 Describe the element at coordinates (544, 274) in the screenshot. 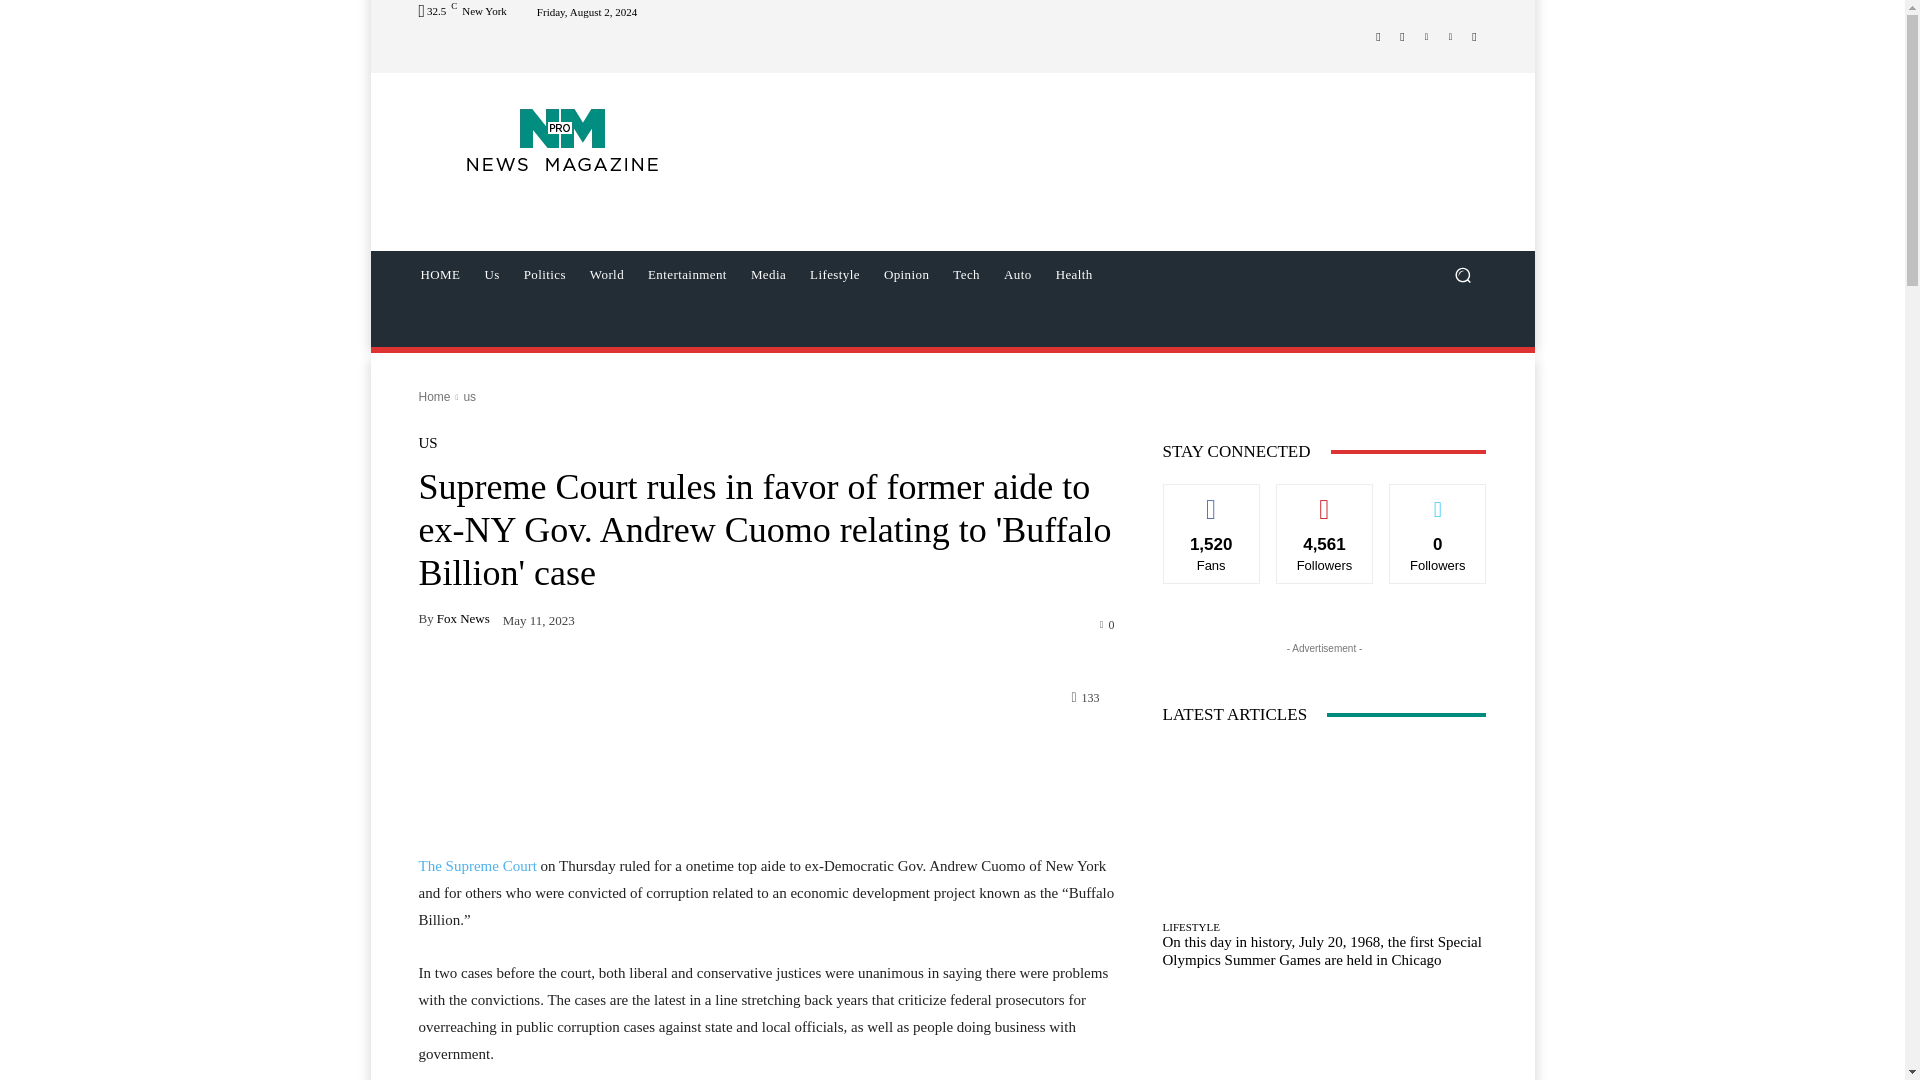

I see `Politics` at that location.